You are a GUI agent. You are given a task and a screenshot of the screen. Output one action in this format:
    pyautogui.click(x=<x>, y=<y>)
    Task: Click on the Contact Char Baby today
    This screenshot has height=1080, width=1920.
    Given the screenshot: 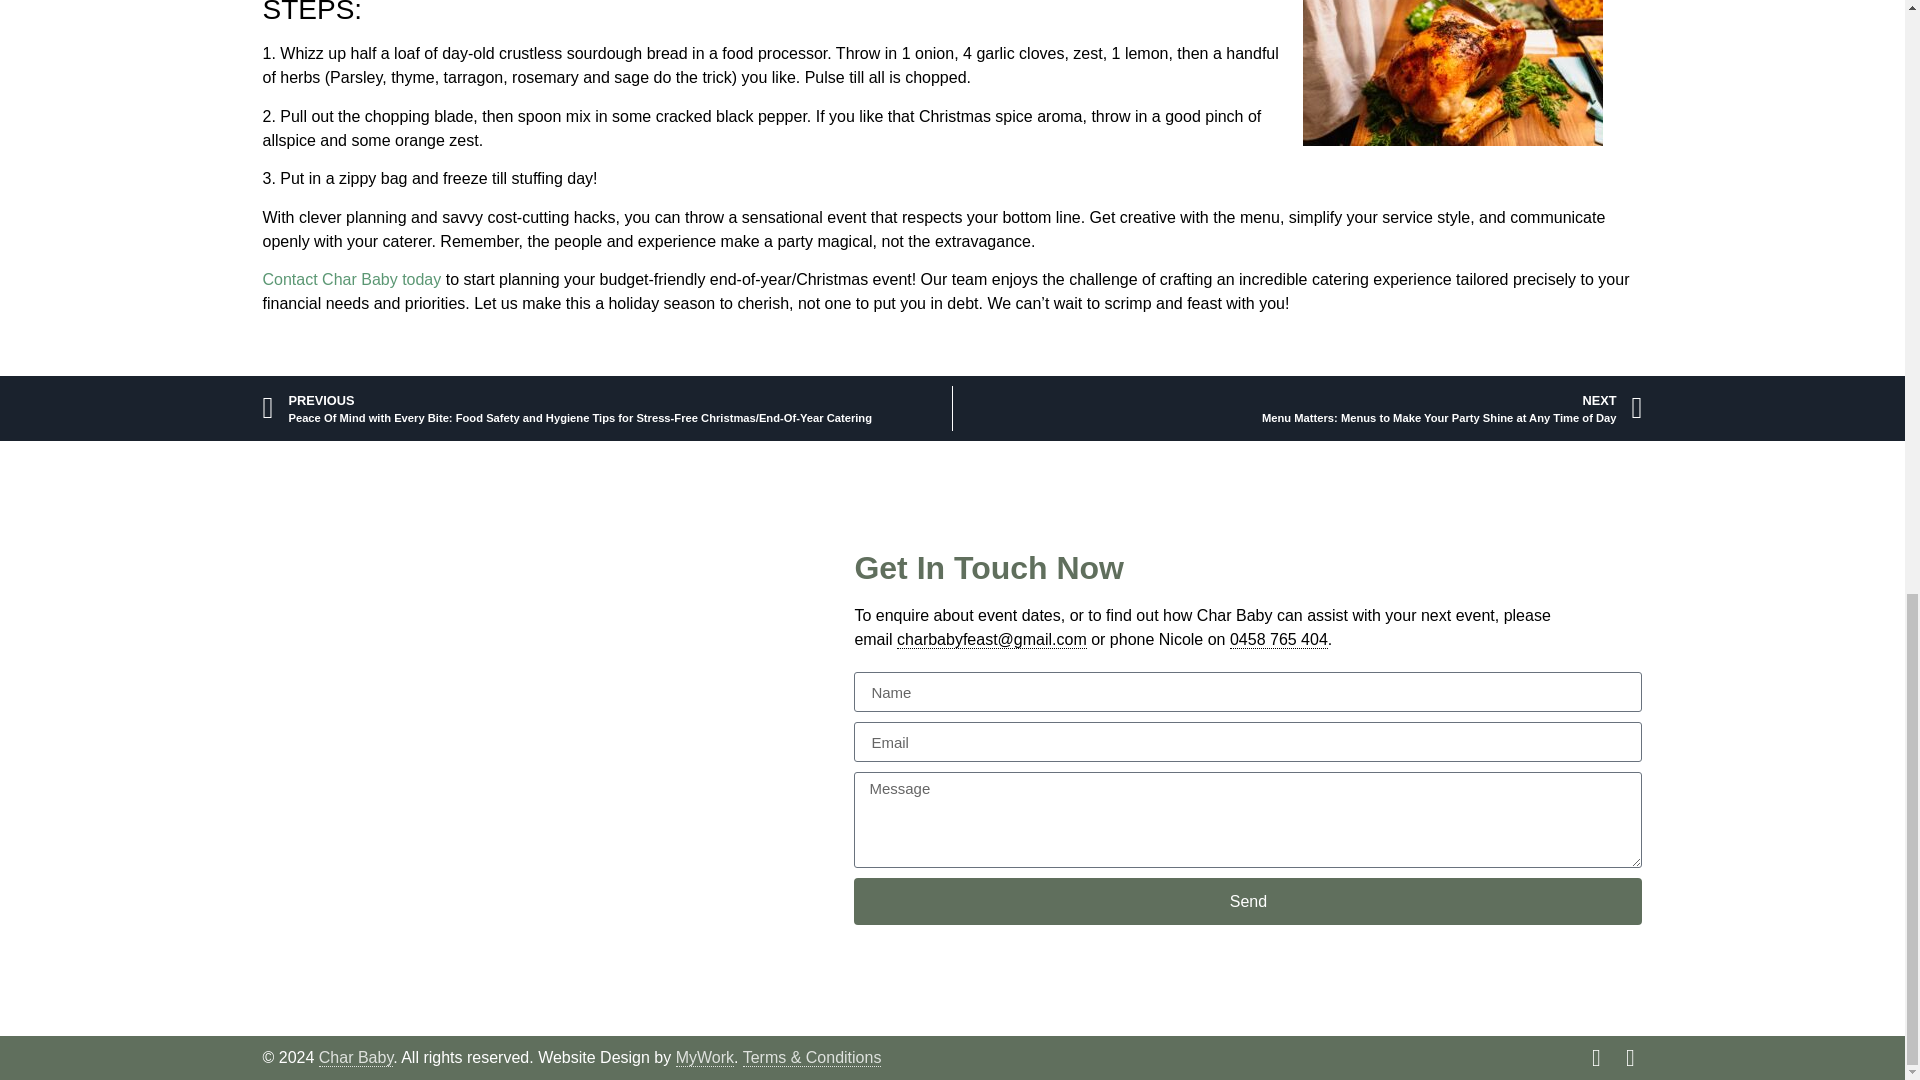 What is the action you would take?
    pyautogui.click(x=351, y=280)
    